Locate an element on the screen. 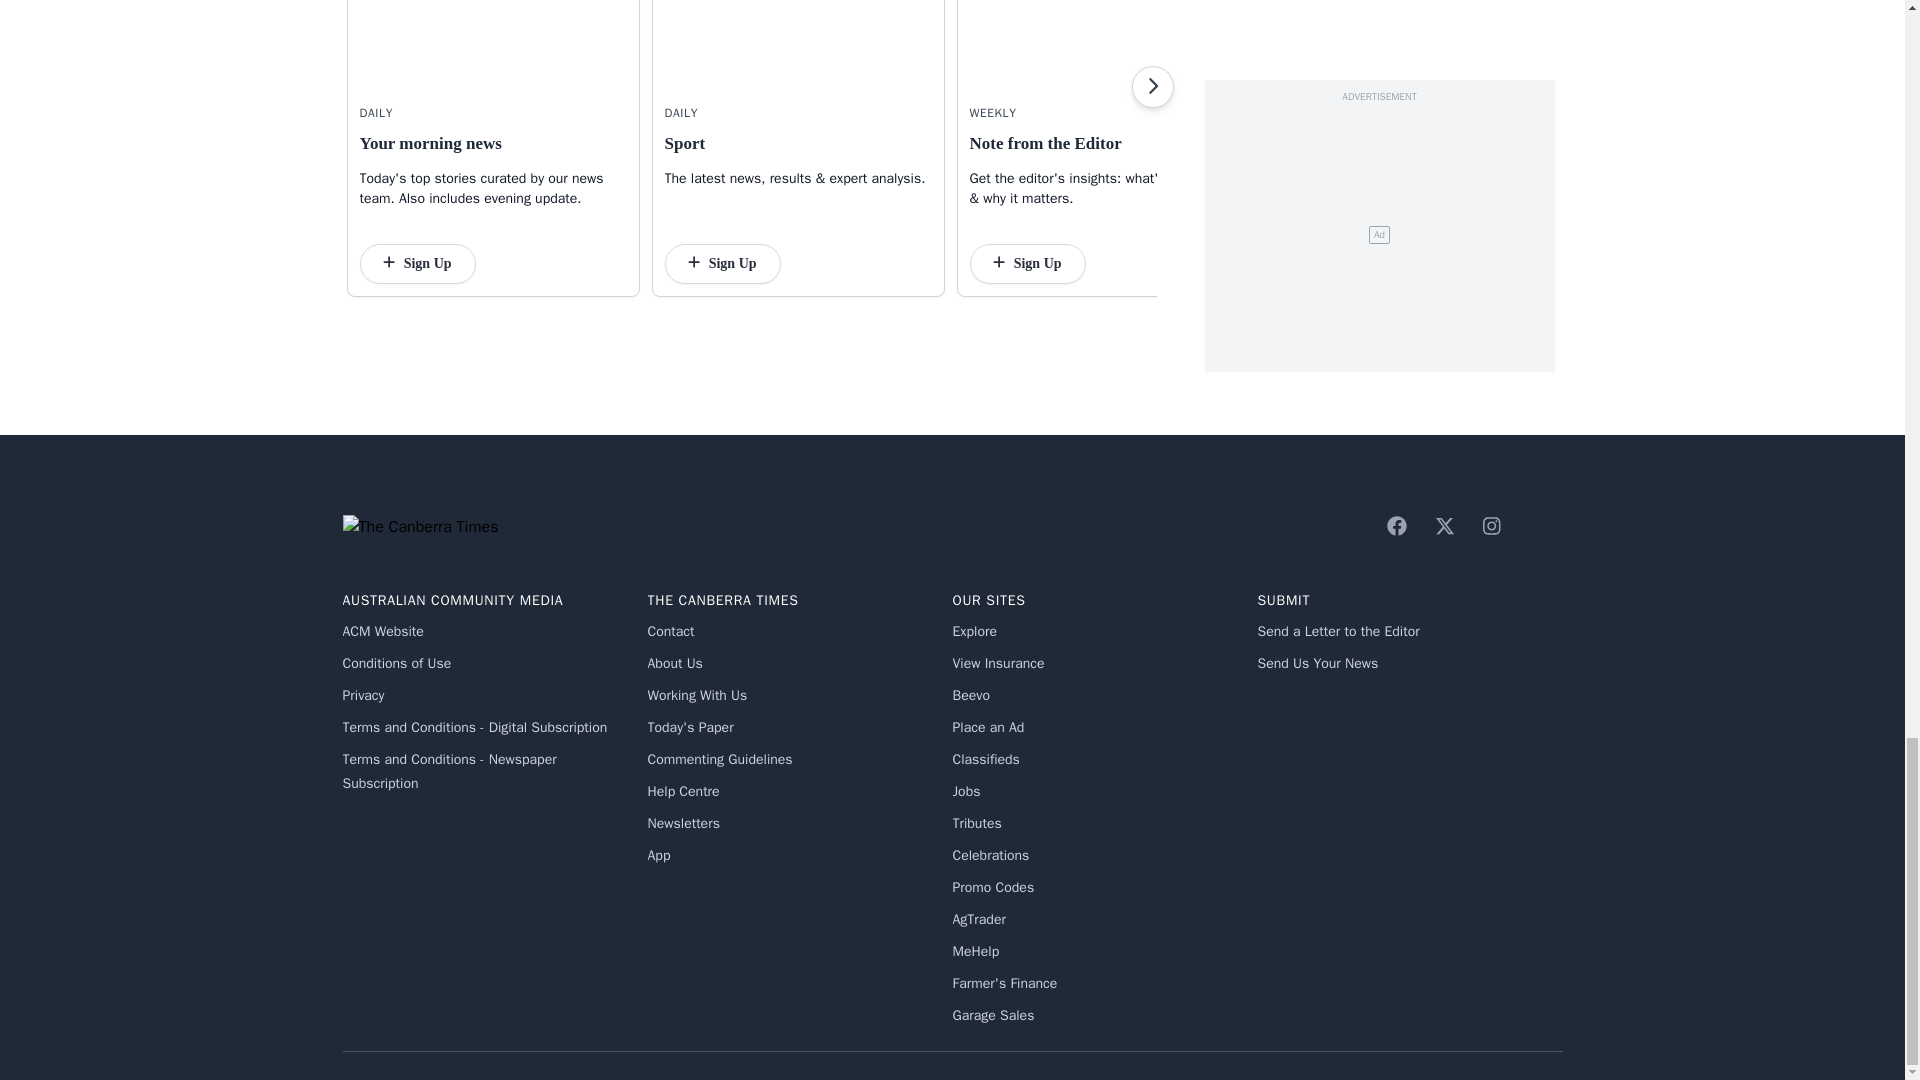 The height and width of the screenshot is (1080, 1920). Sport Newsletter is located at coordinates (798, 45).